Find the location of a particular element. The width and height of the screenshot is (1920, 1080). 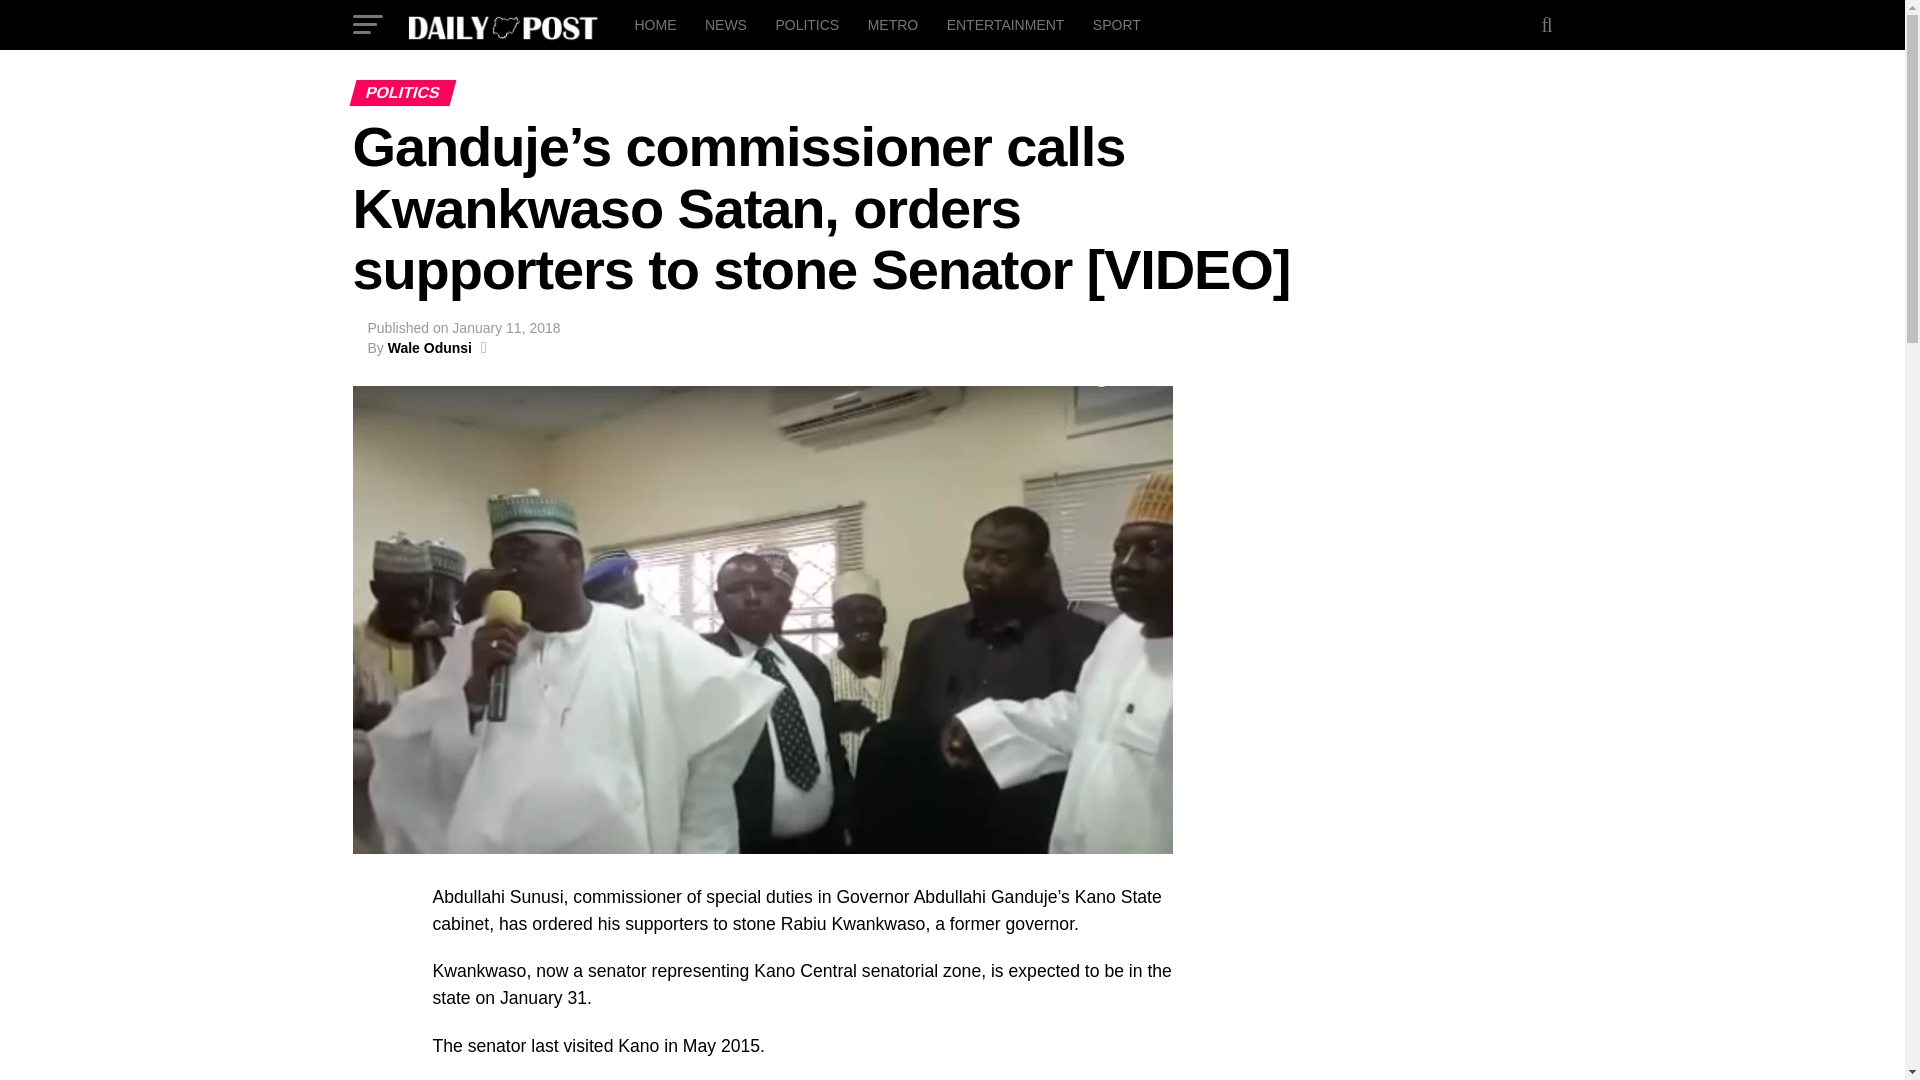

Wale Odunsi is located at coordinates (430, 348).